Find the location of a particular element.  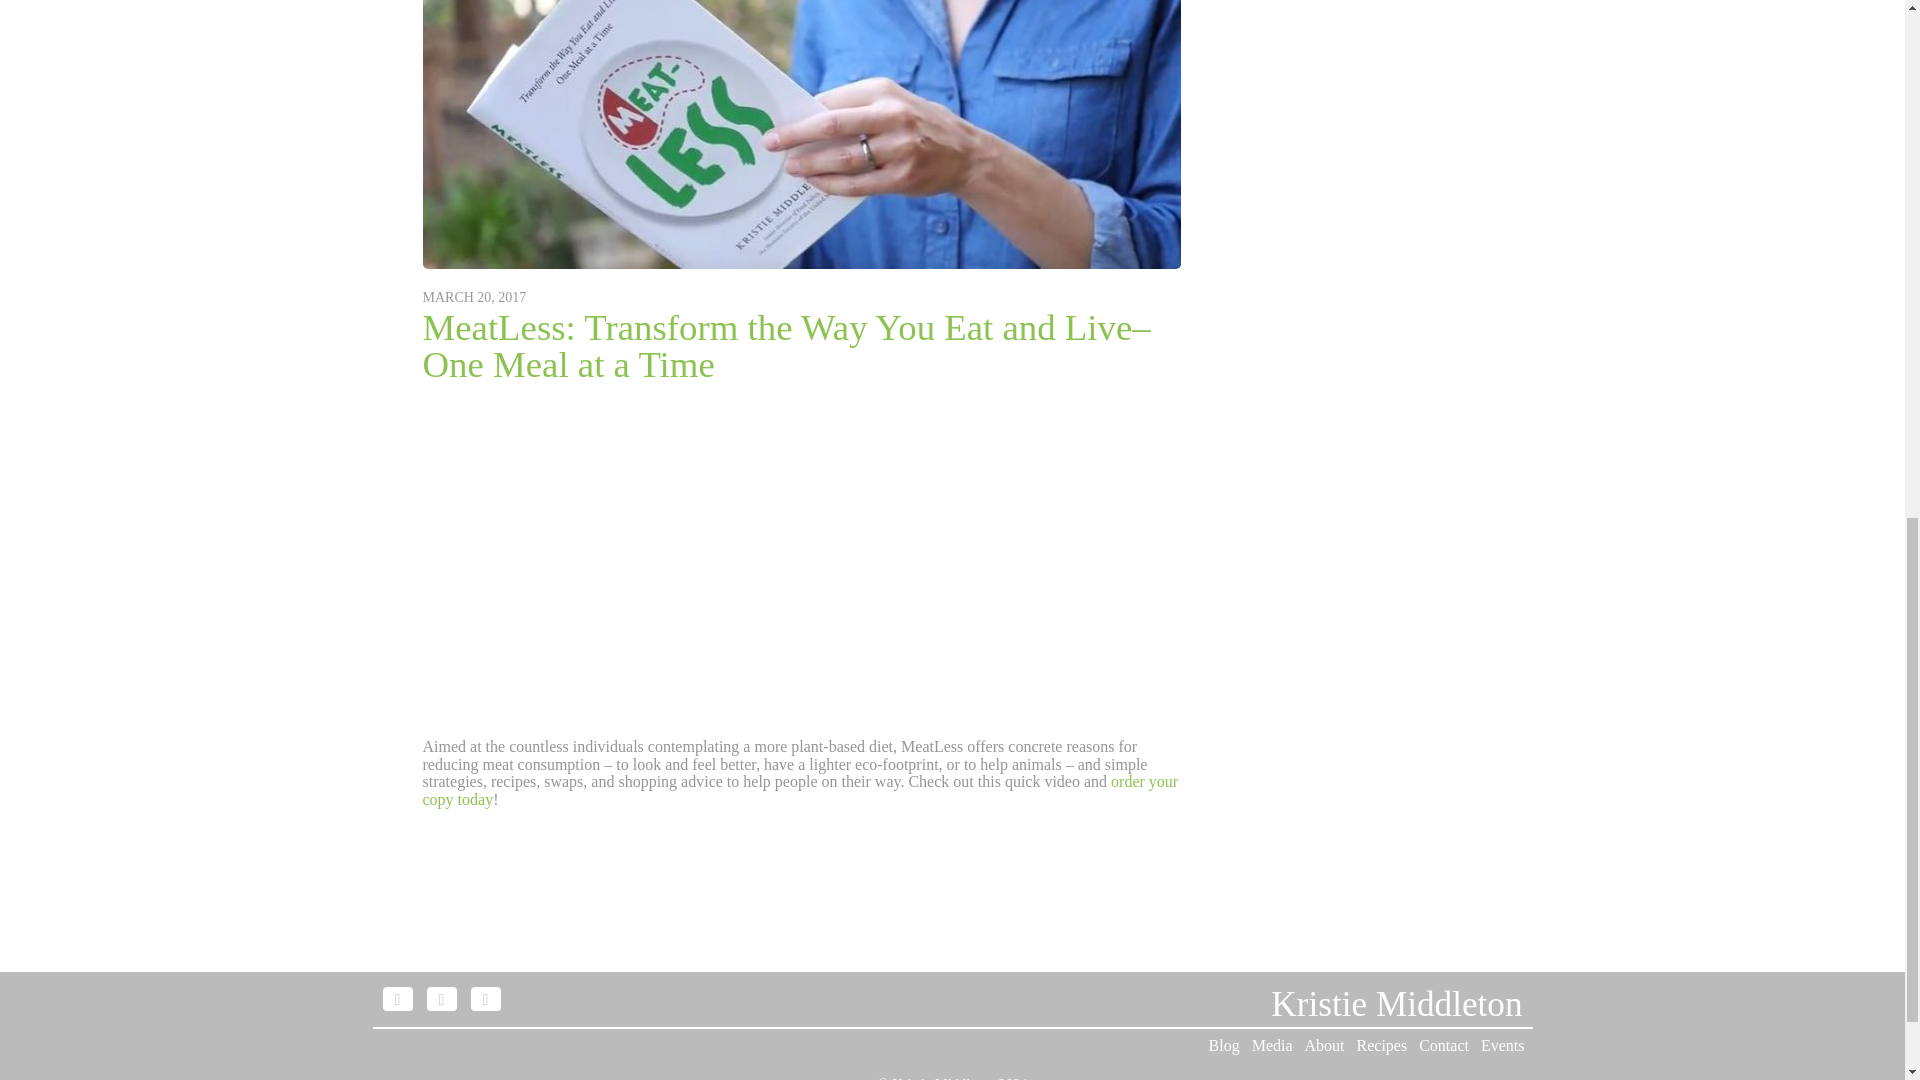

Recipes is located at coordinates (1382, 1045).